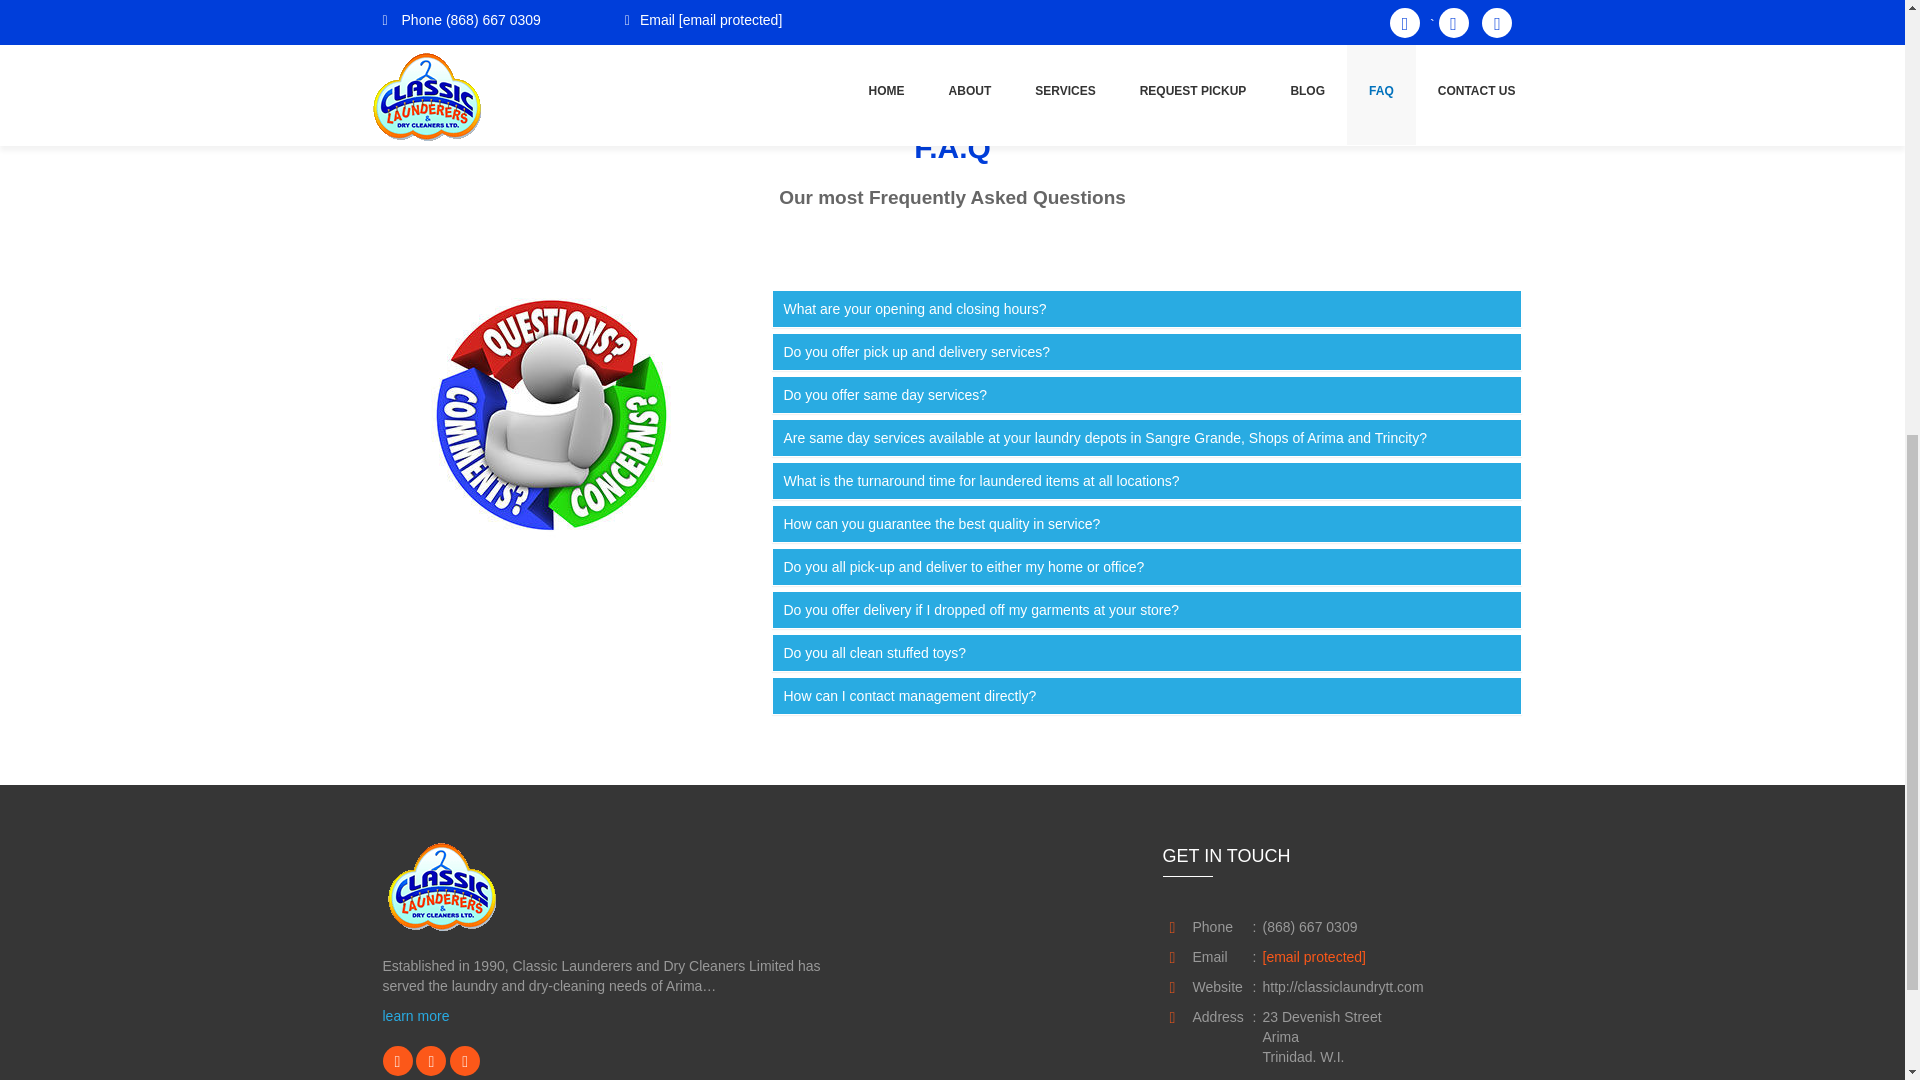  Describe the element at coordinates (522, 4) in the screenshot. I see `enquiry` at that location.